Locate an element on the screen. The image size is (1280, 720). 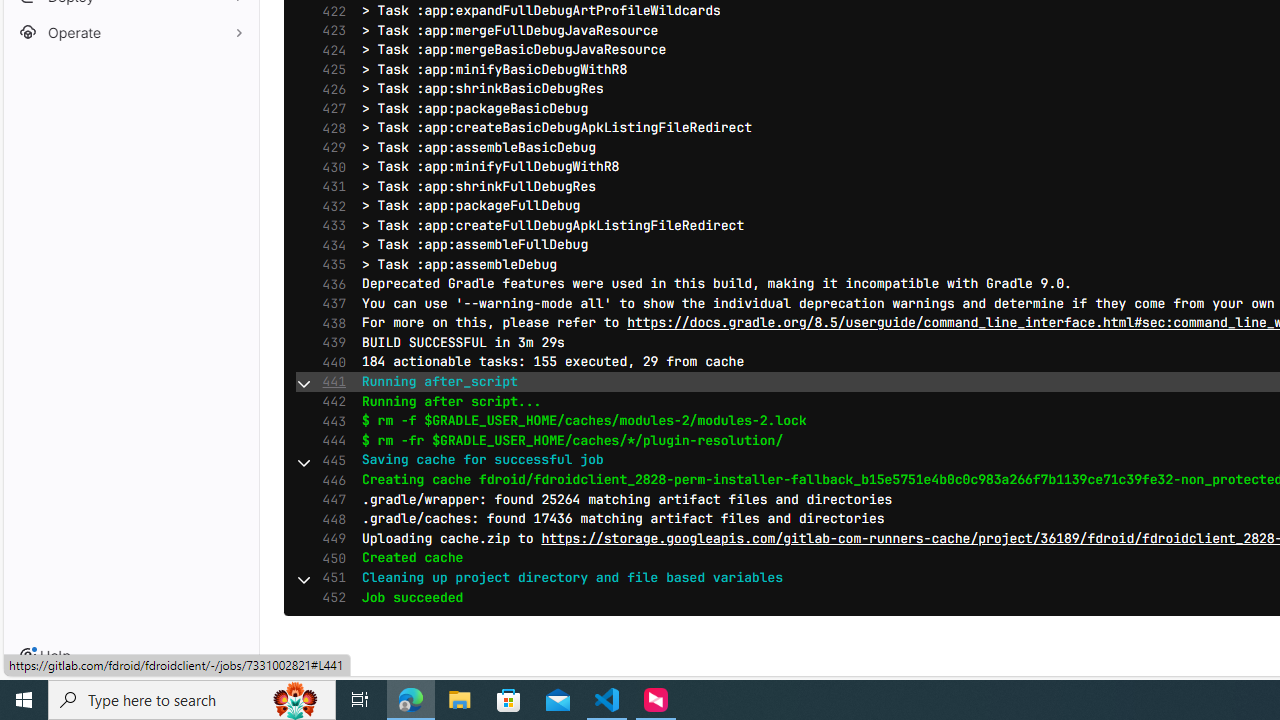
427 is located at coordinates (329, 108).